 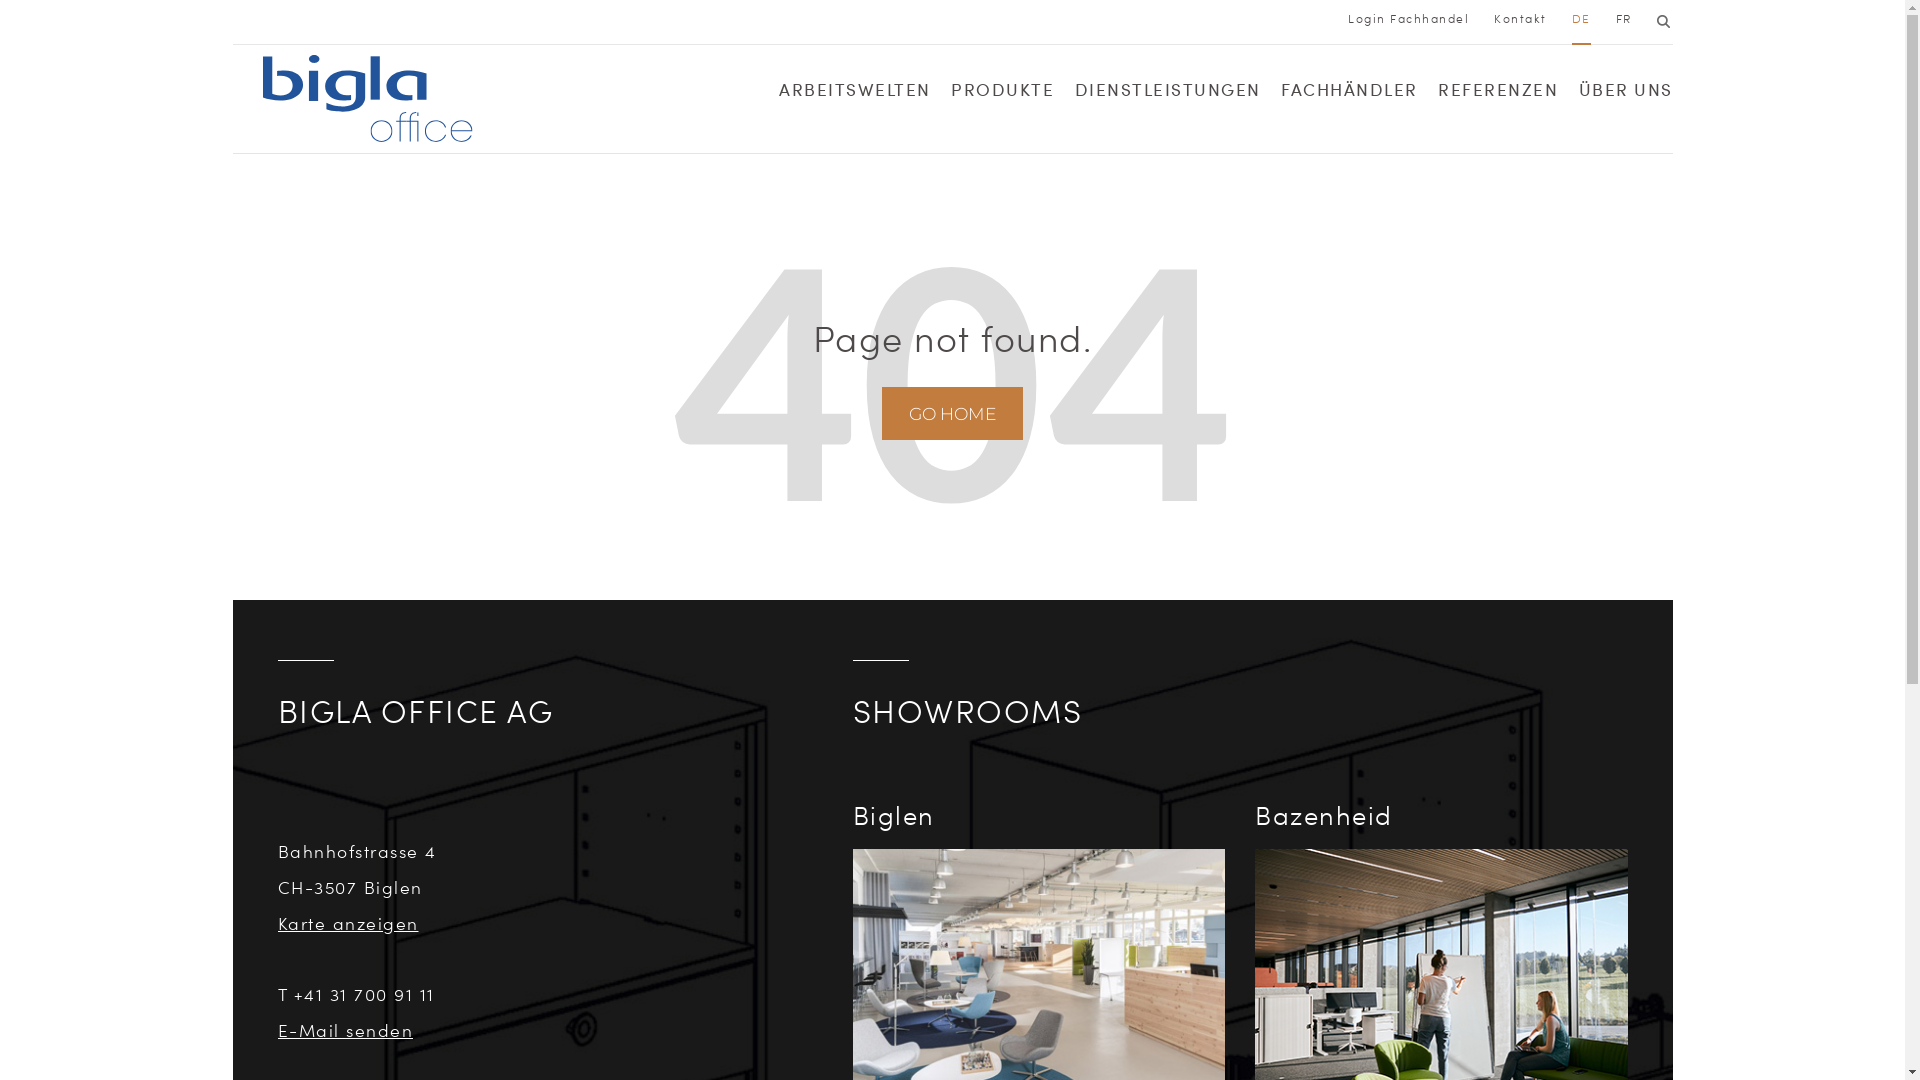 What do you see at coordinates (1408, 19) in the screenshot?
I see `Login Fachhandel` at bounding box center [1408, 19].